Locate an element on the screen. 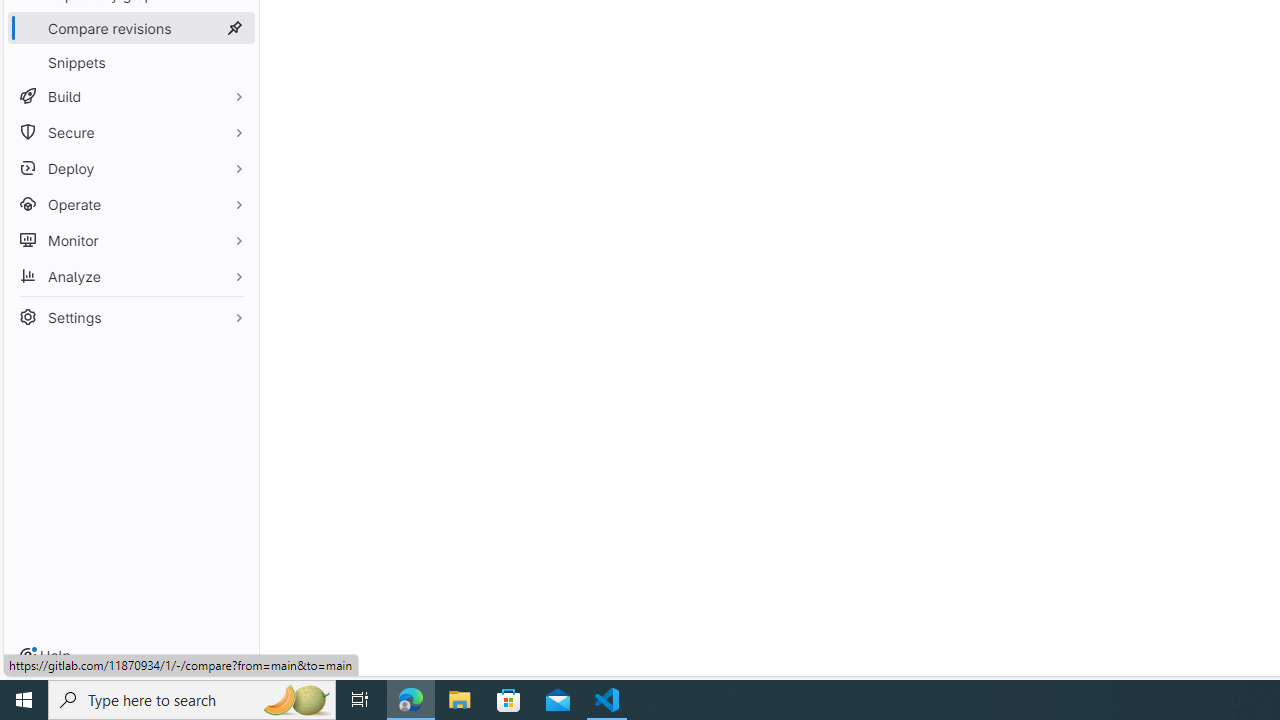 The width and height of the screenshot is (1280, 720). Build is located at coordinates (130, 96).